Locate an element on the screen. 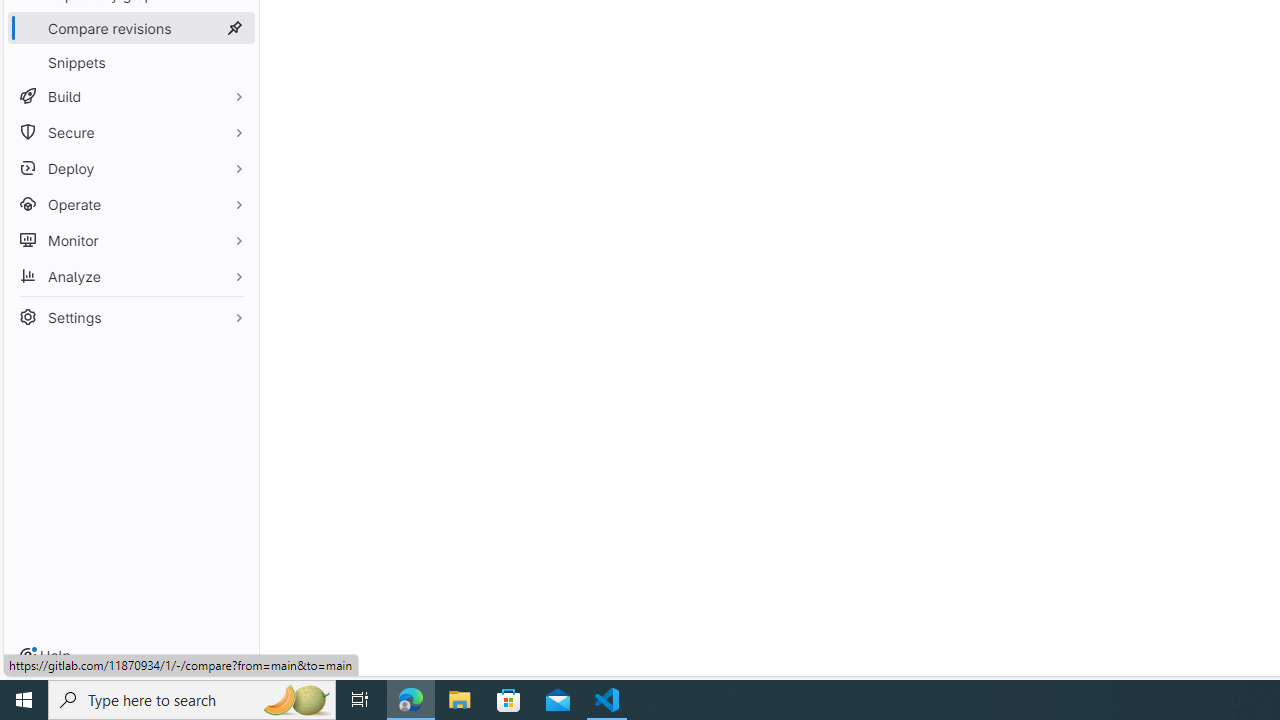 The width and height of the screenshot is (1280, 720). Build is located at coordinates (130, 96).